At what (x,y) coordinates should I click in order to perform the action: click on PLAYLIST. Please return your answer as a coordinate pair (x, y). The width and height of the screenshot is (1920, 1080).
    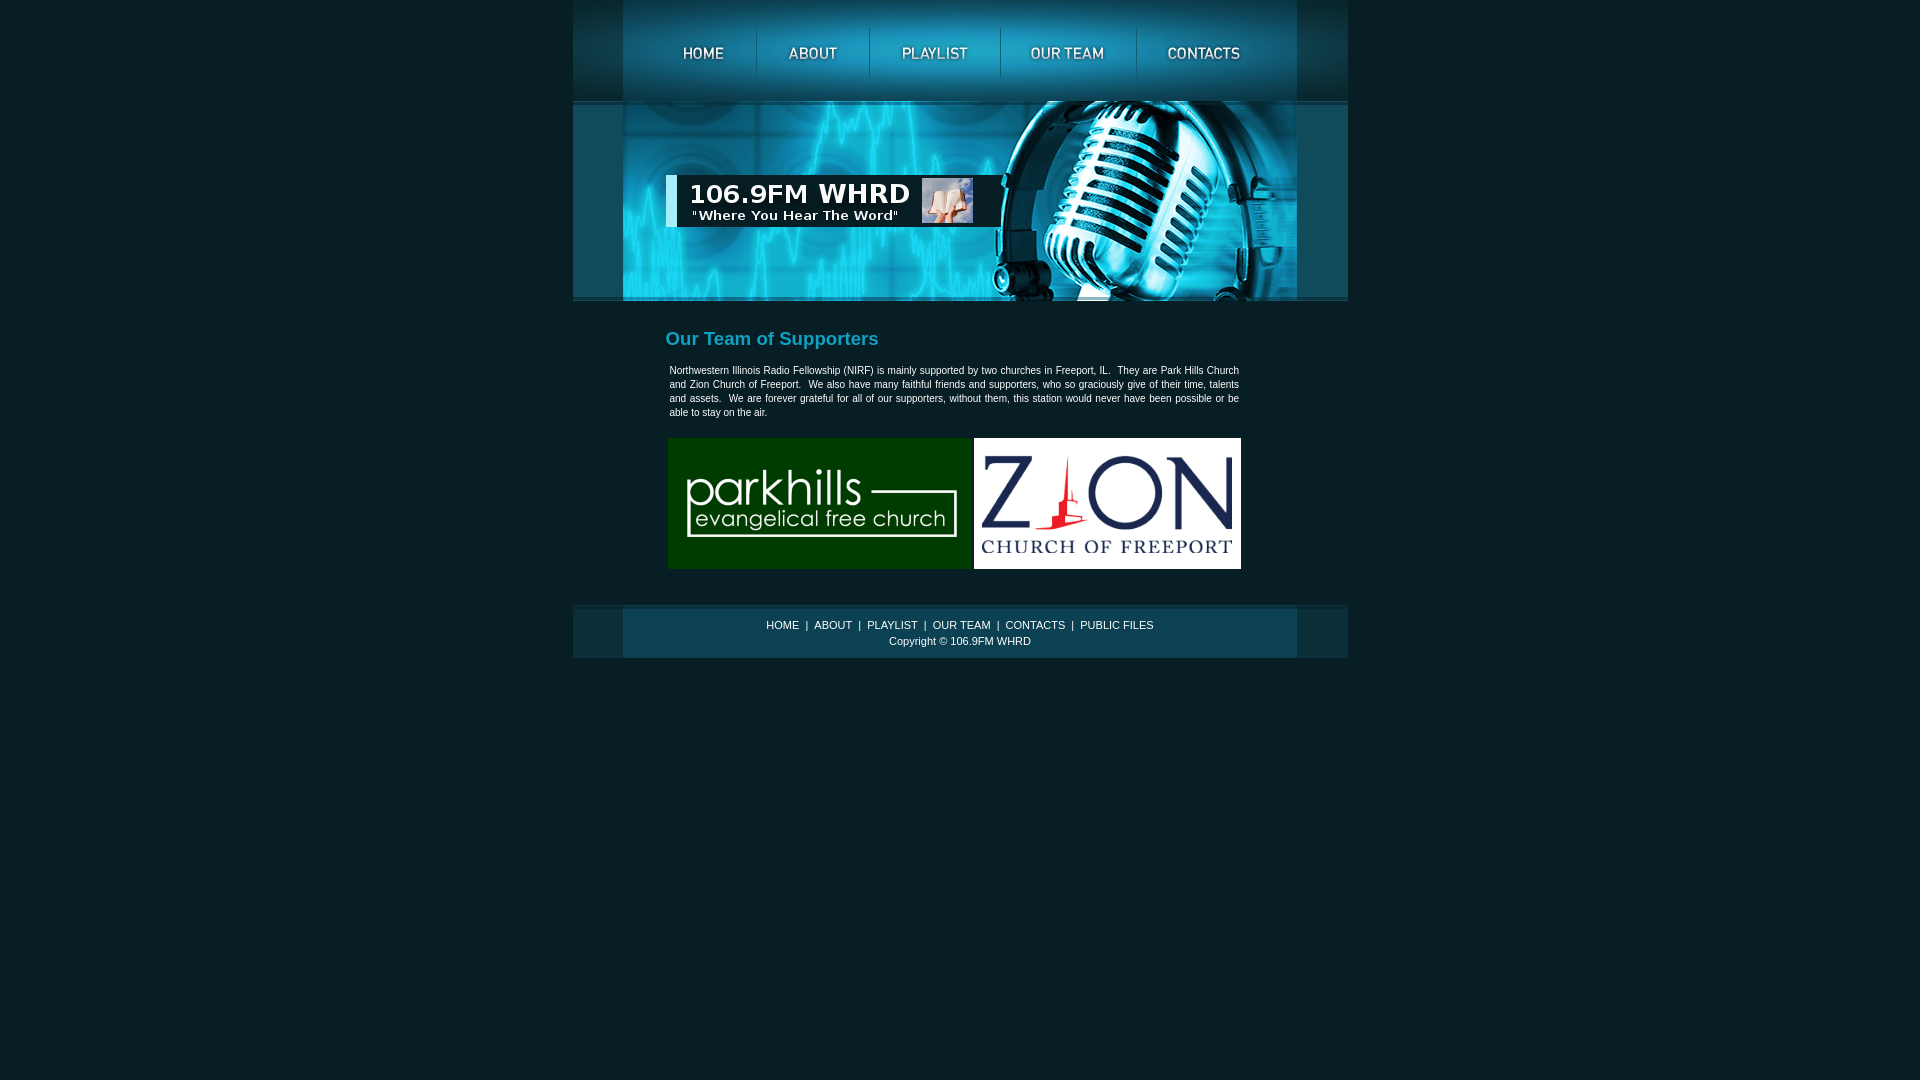
    Looking at the image, I should click on (892, 625).